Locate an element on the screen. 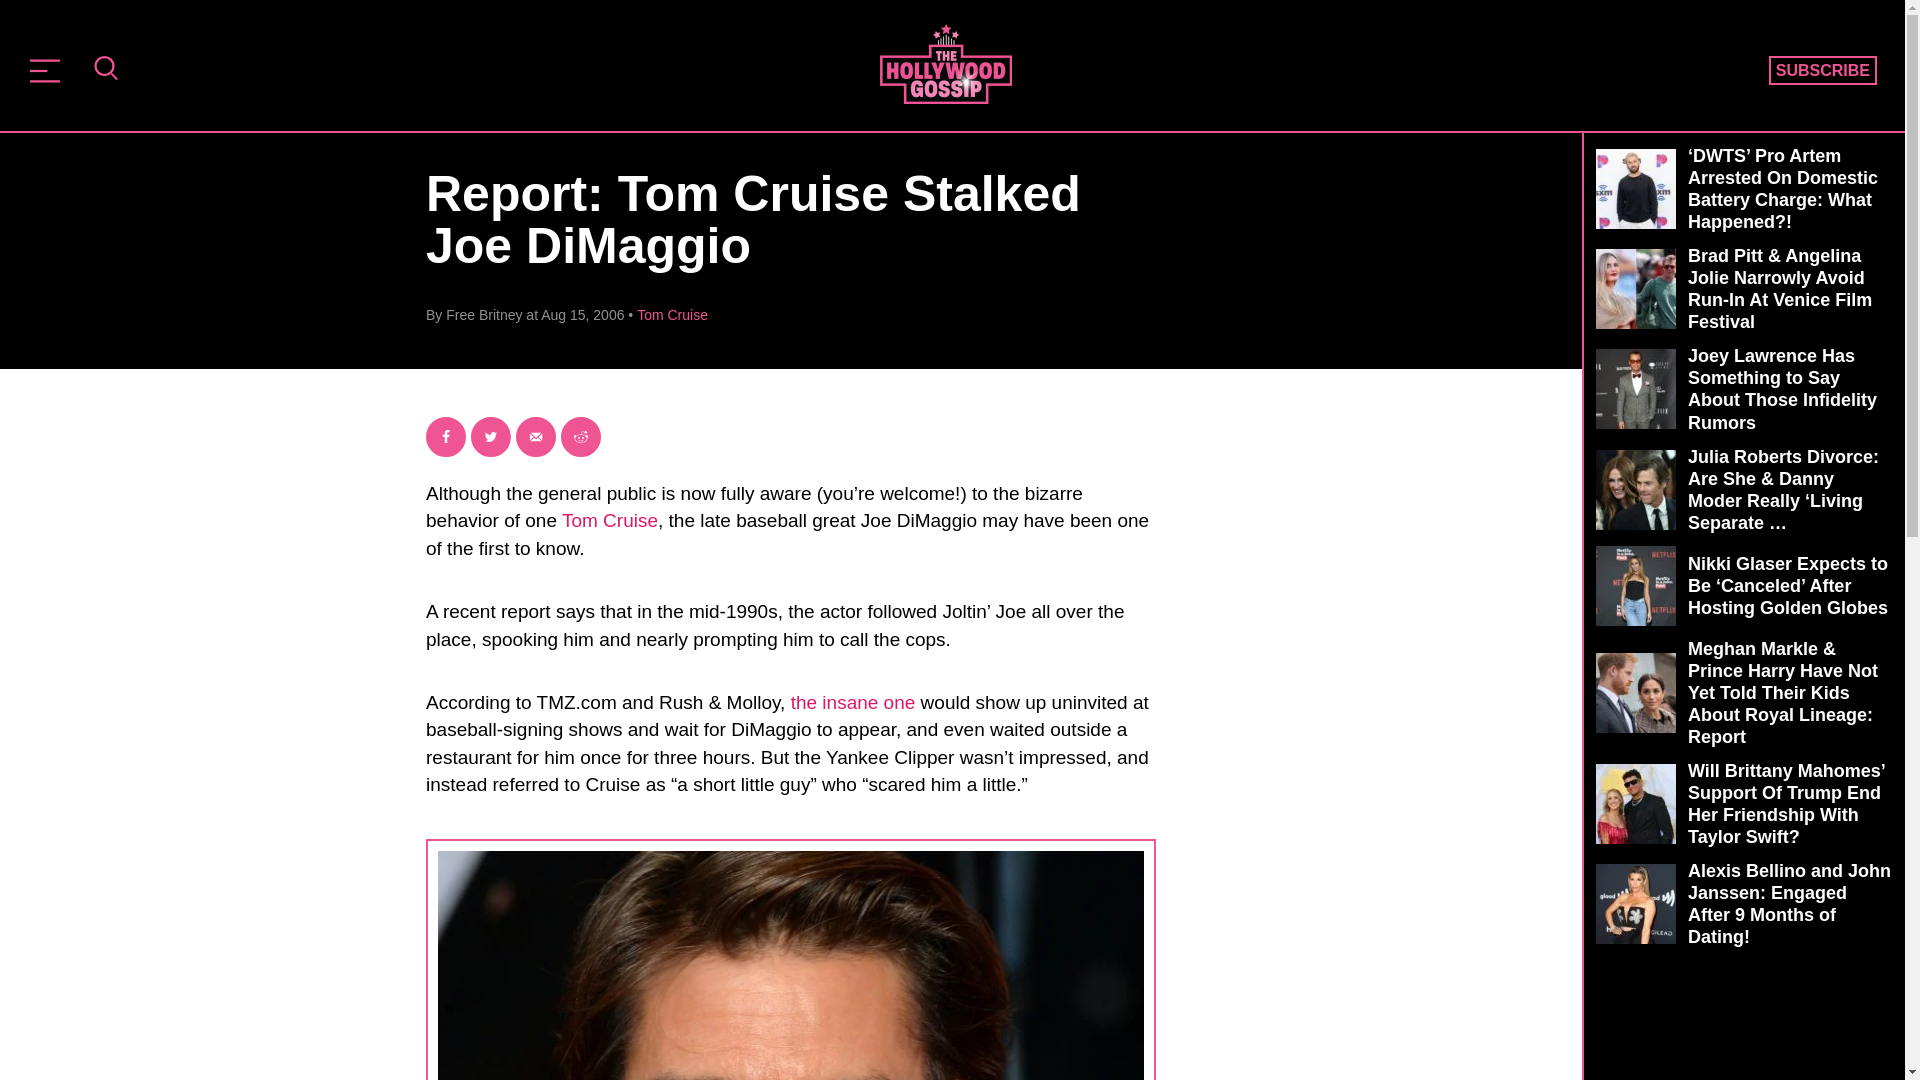 Image resolution: width=1920 pixels, height=1080 pixels. Tom Cruise is located at coordinates (672, 314).